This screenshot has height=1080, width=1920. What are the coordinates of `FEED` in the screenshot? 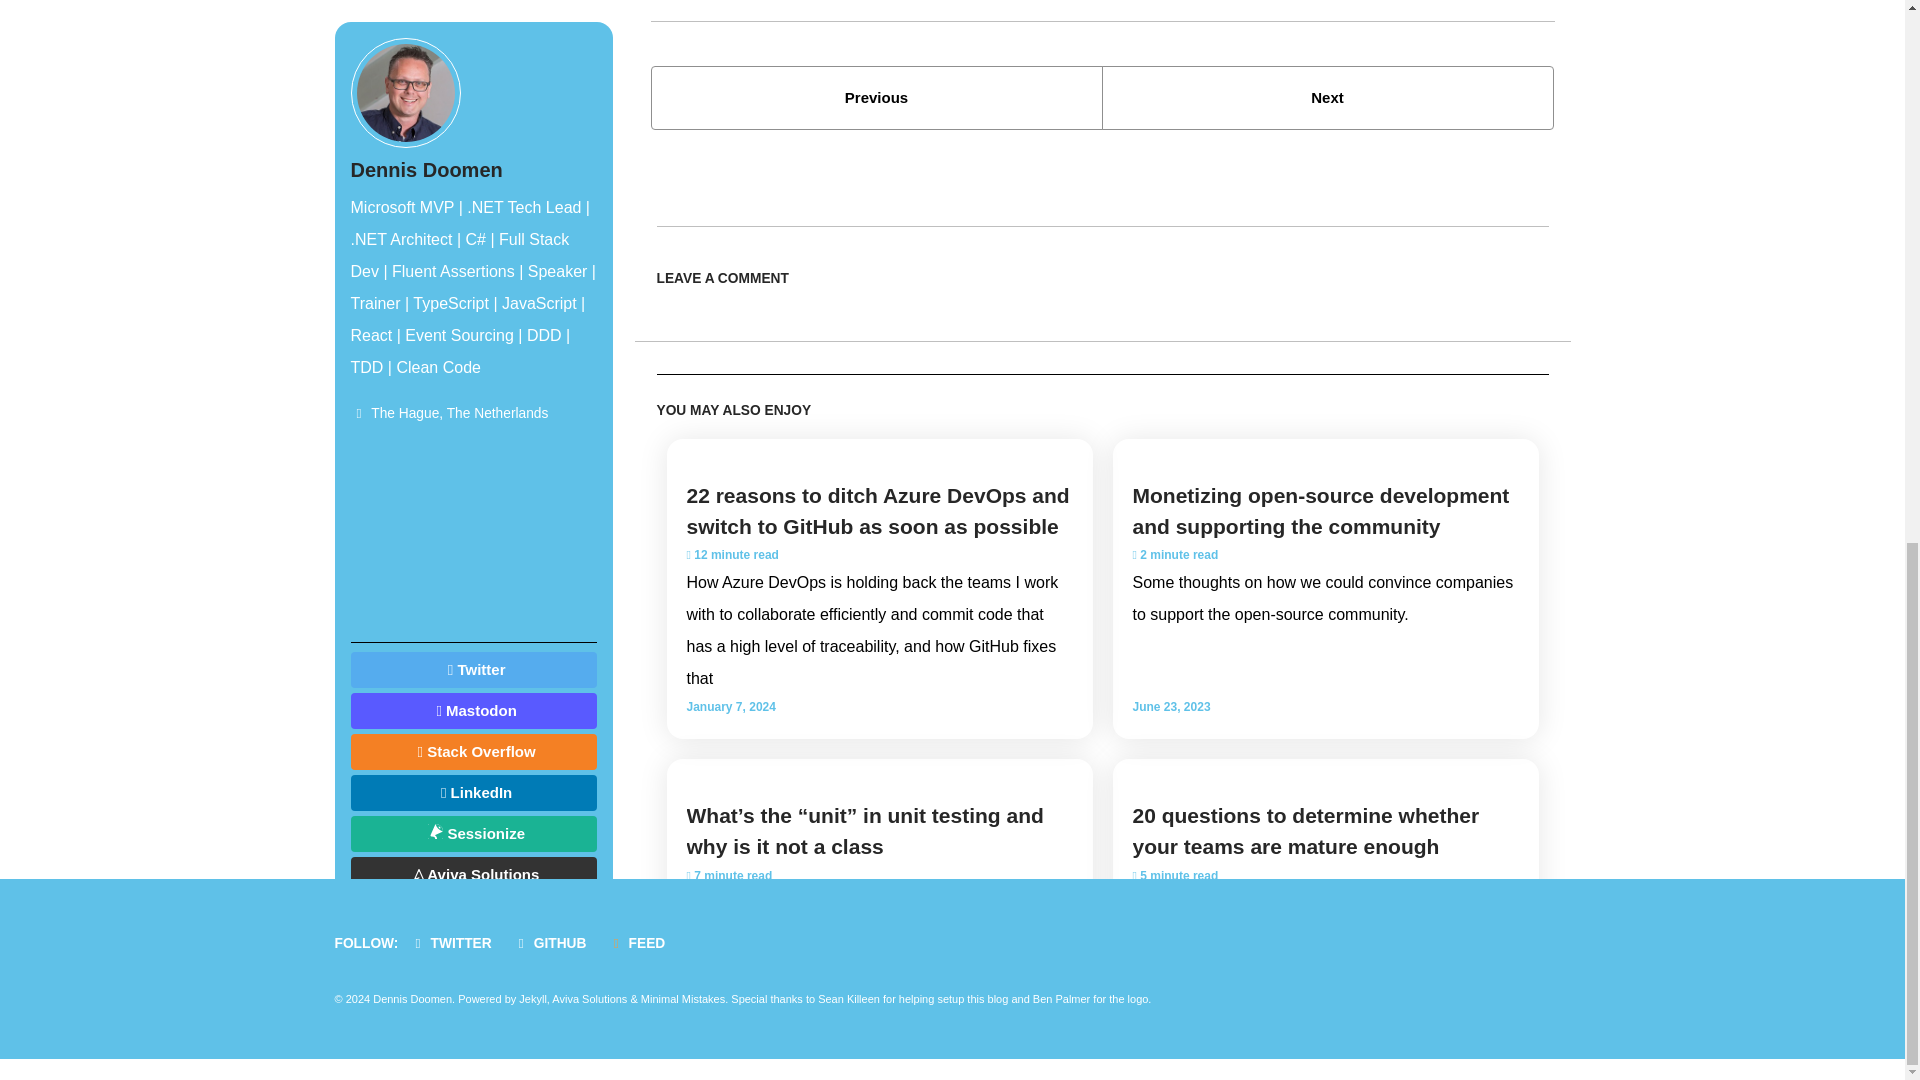 It's located at (1328, 97).